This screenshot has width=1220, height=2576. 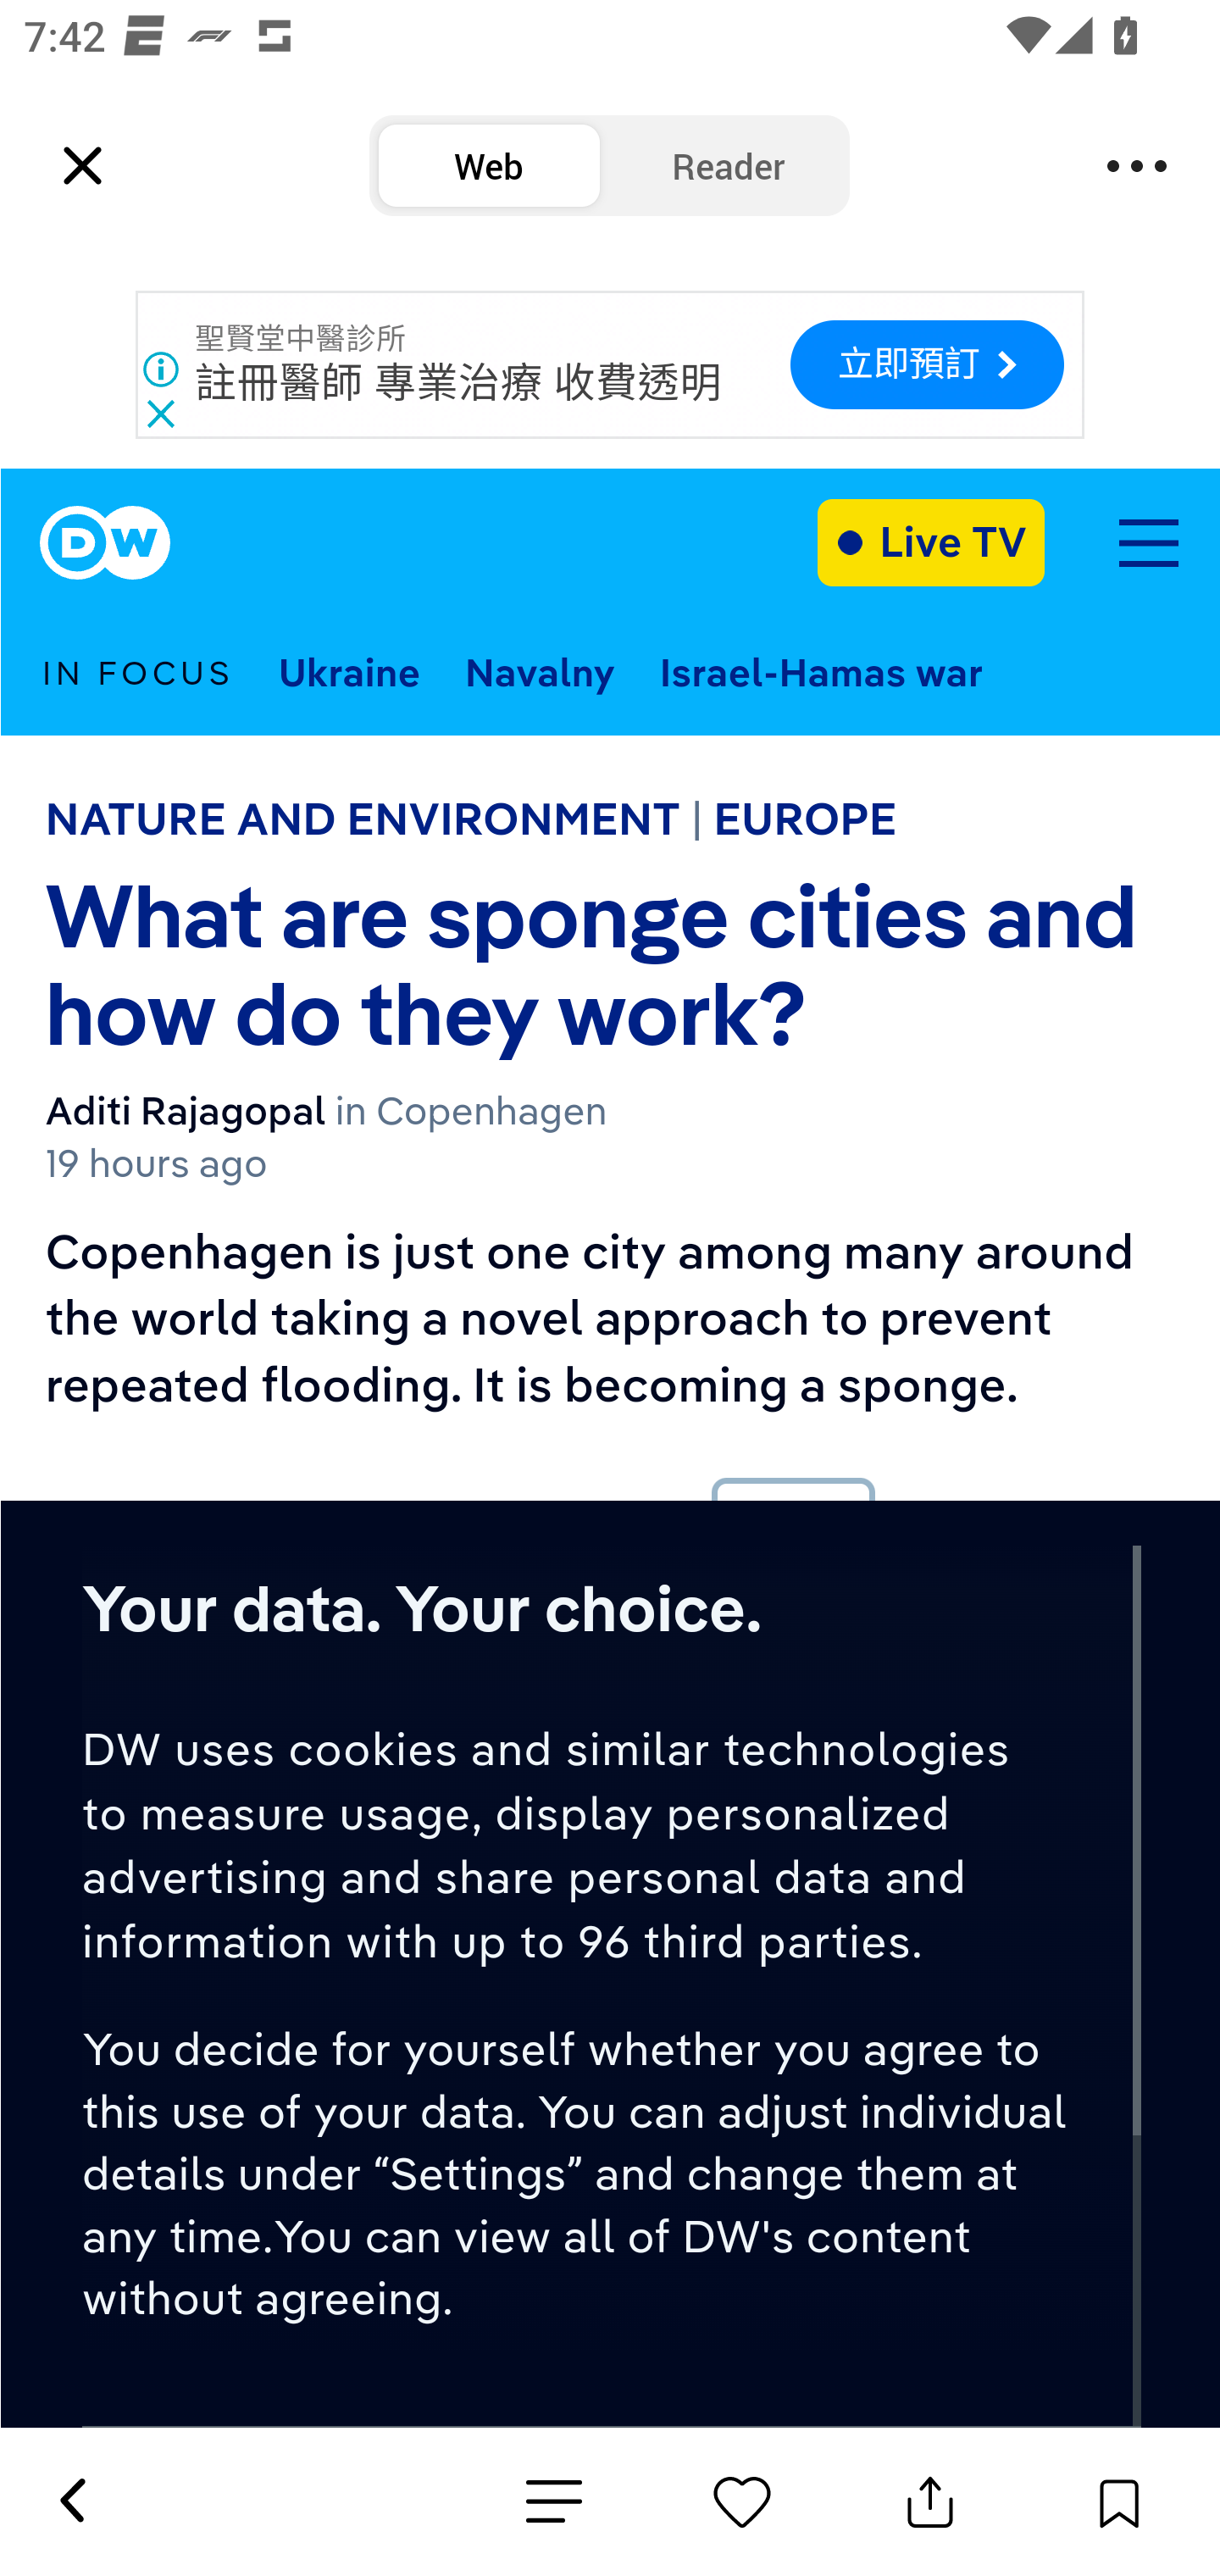 I want to click on Open main navigation, so click(x=1147, y=543).